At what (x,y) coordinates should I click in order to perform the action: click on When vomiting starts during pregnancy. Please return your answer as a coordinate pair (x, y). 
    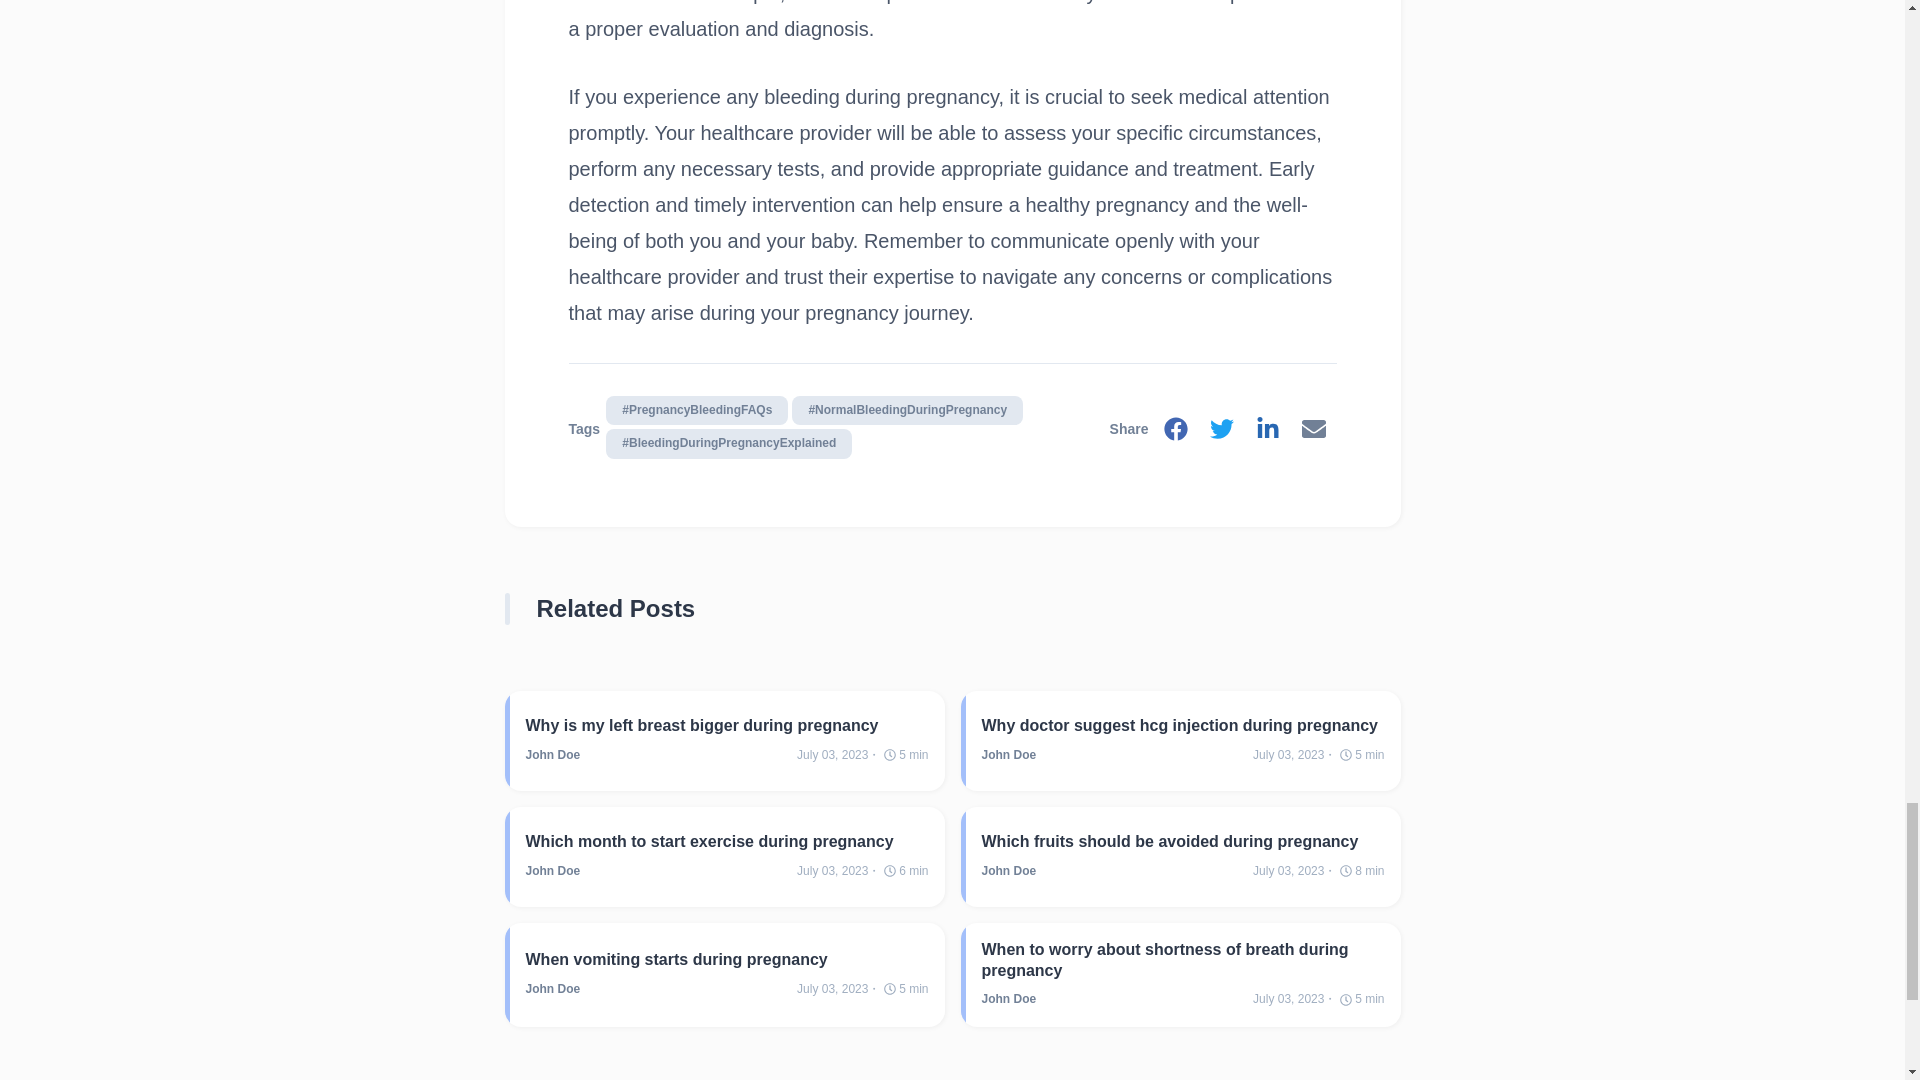
    Looking at the image, I should click on (728, 959).